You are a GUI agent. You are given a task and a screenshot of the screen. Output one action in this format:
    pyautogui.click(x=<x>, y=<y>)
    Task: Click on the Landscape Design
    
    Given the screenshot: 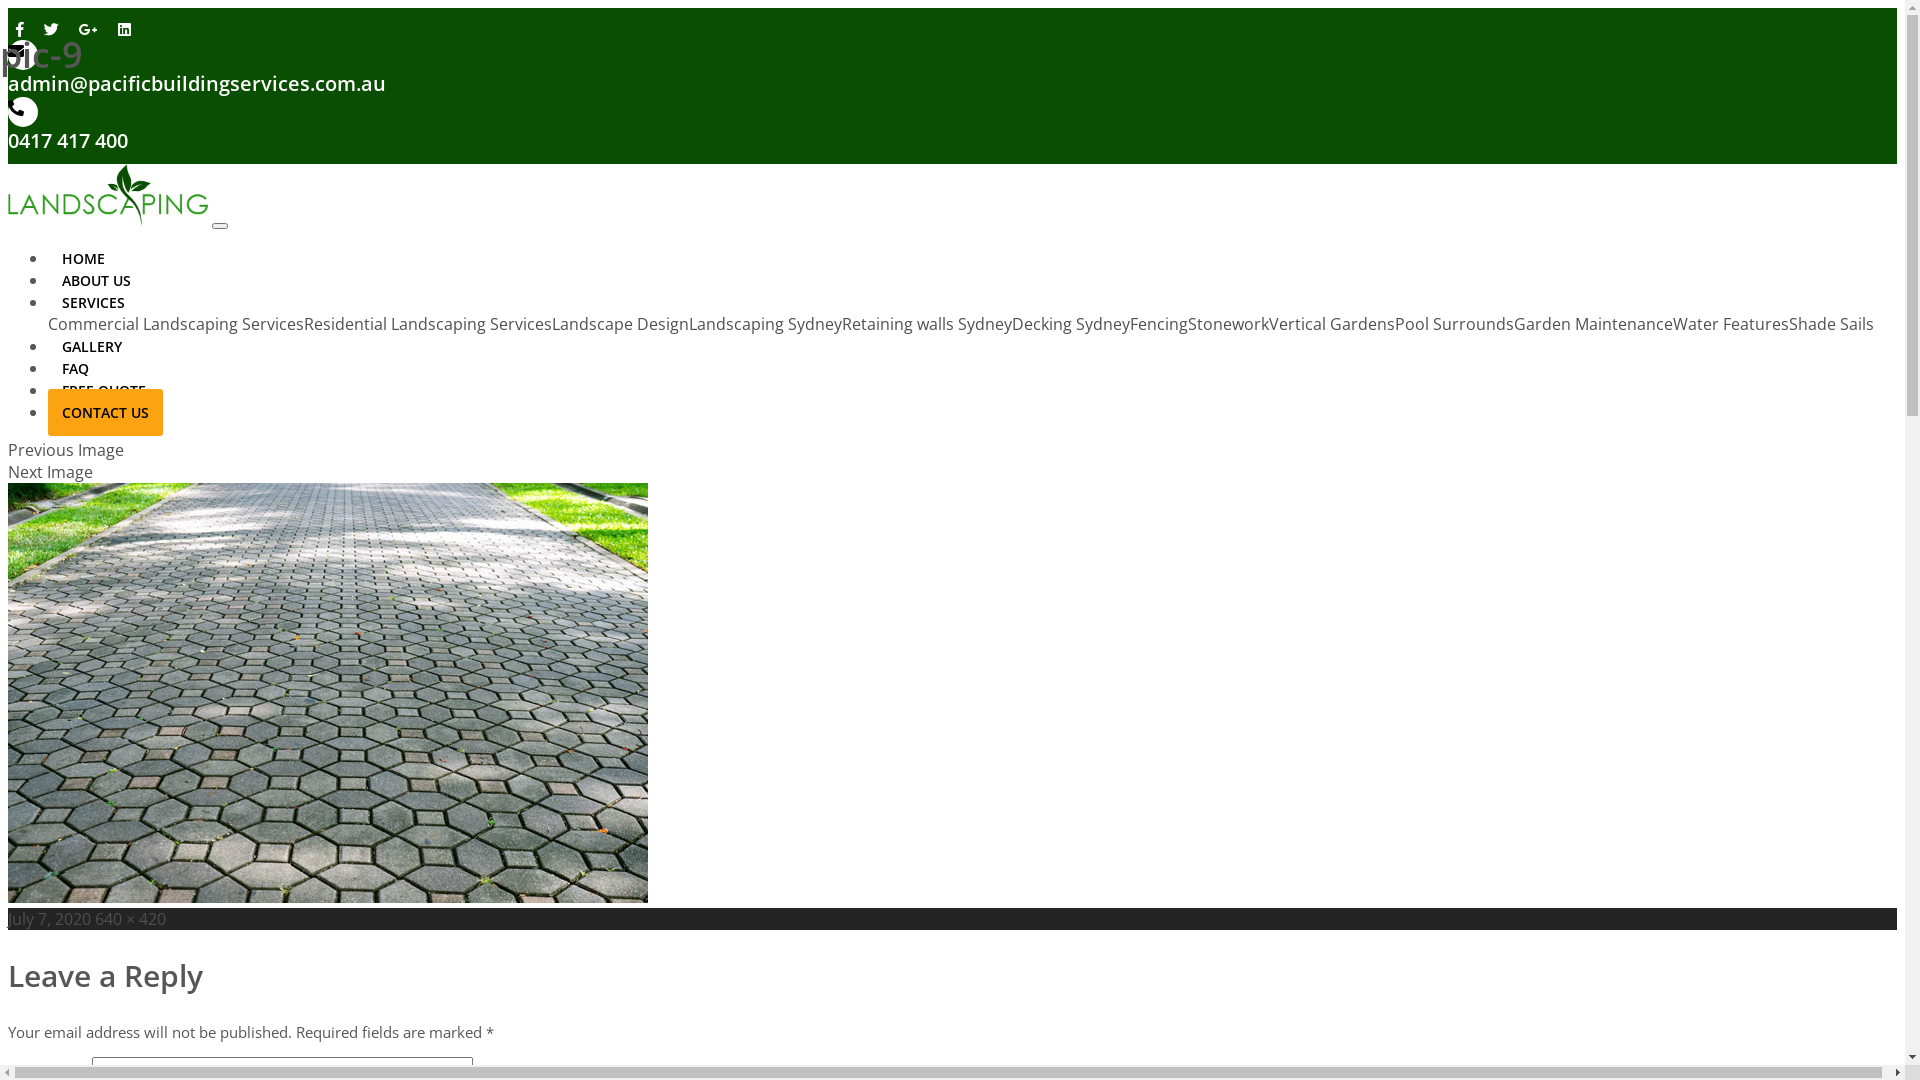 What is the action you would take?
    pyautogui.click(x=620, y=324)
    